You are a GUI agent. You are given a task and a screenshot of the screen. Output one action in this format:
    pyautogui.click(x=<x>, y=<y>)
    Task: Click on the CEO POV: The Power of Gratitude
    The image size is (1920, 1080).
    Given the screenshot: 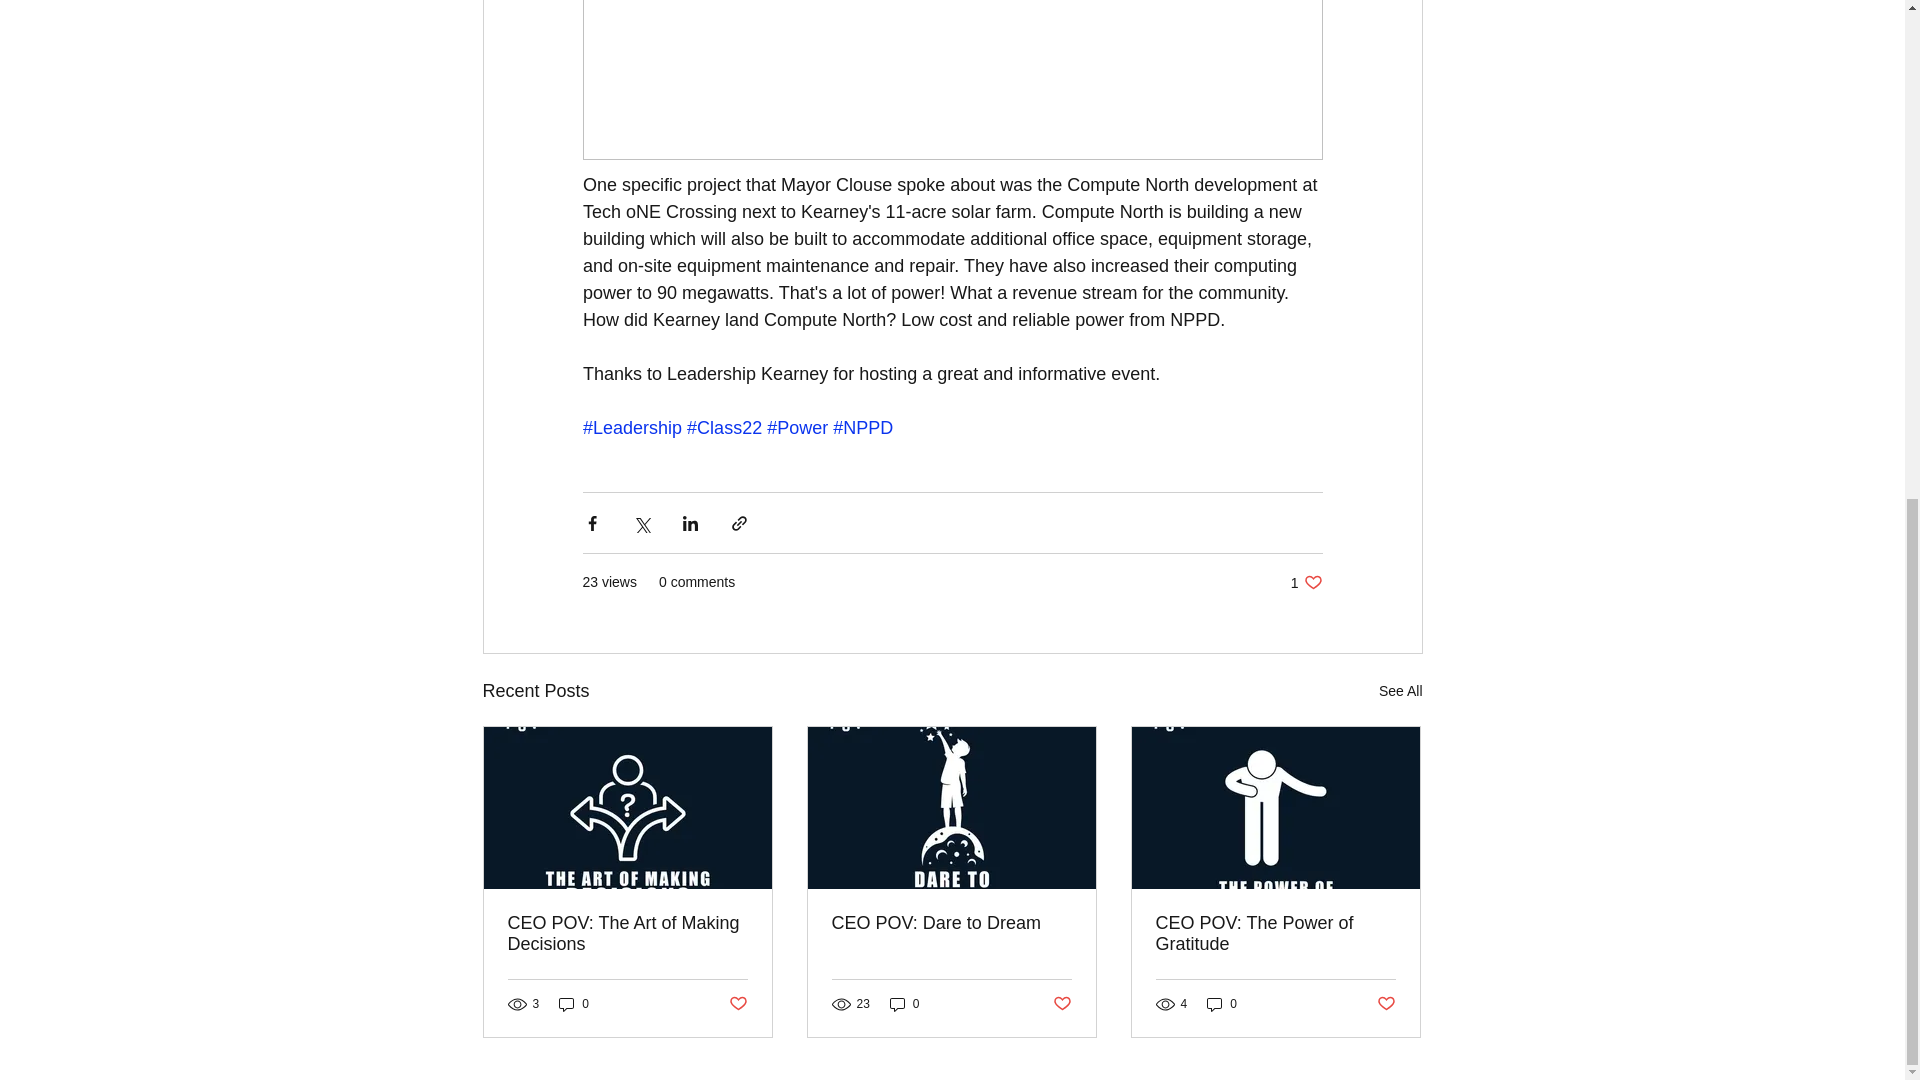 What is the action you would take?
    pyautogui.click(x=1275, y=933)
    